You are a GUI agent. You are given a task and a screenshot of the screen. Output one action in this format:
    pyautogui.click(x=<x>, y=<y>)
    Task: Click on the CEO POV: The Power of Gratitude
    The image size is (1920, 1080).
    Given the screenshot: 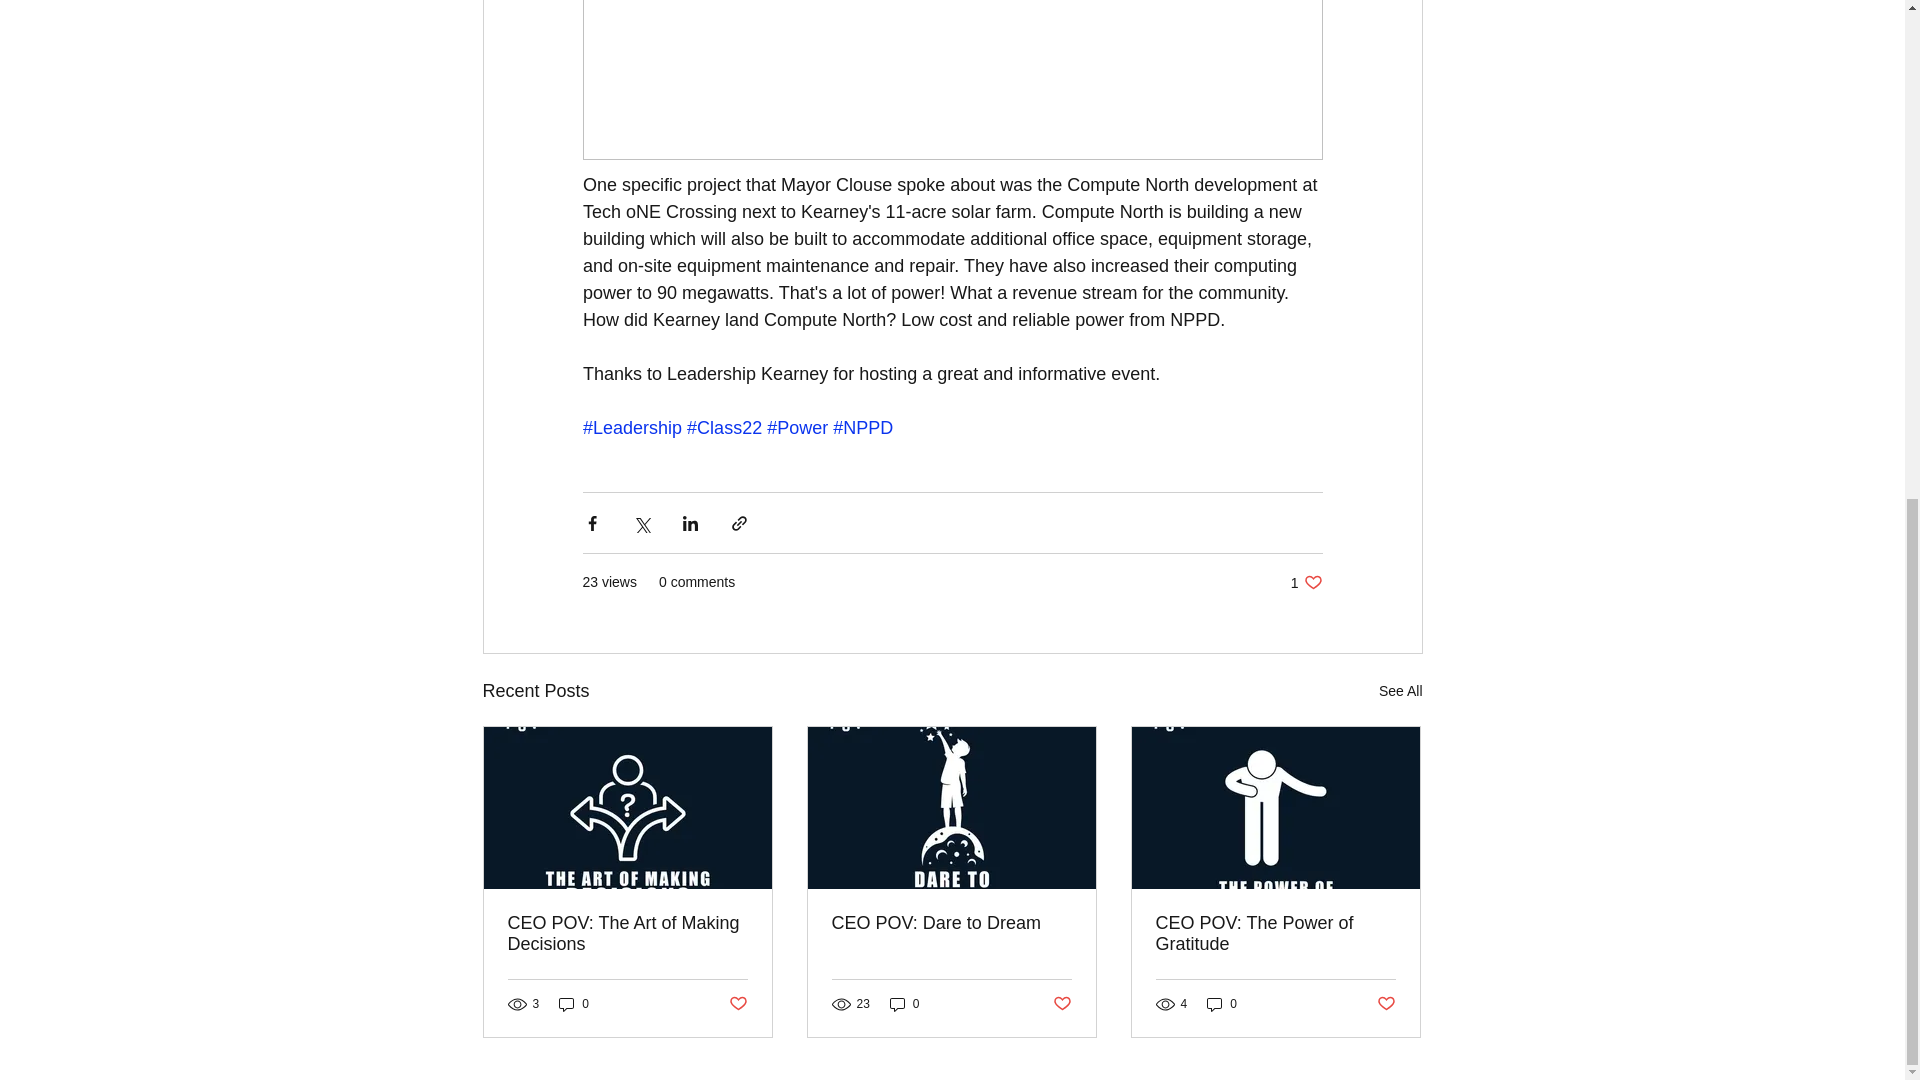 What is the action you would take?
    pyautogui.click(x=1275, y=933)
    